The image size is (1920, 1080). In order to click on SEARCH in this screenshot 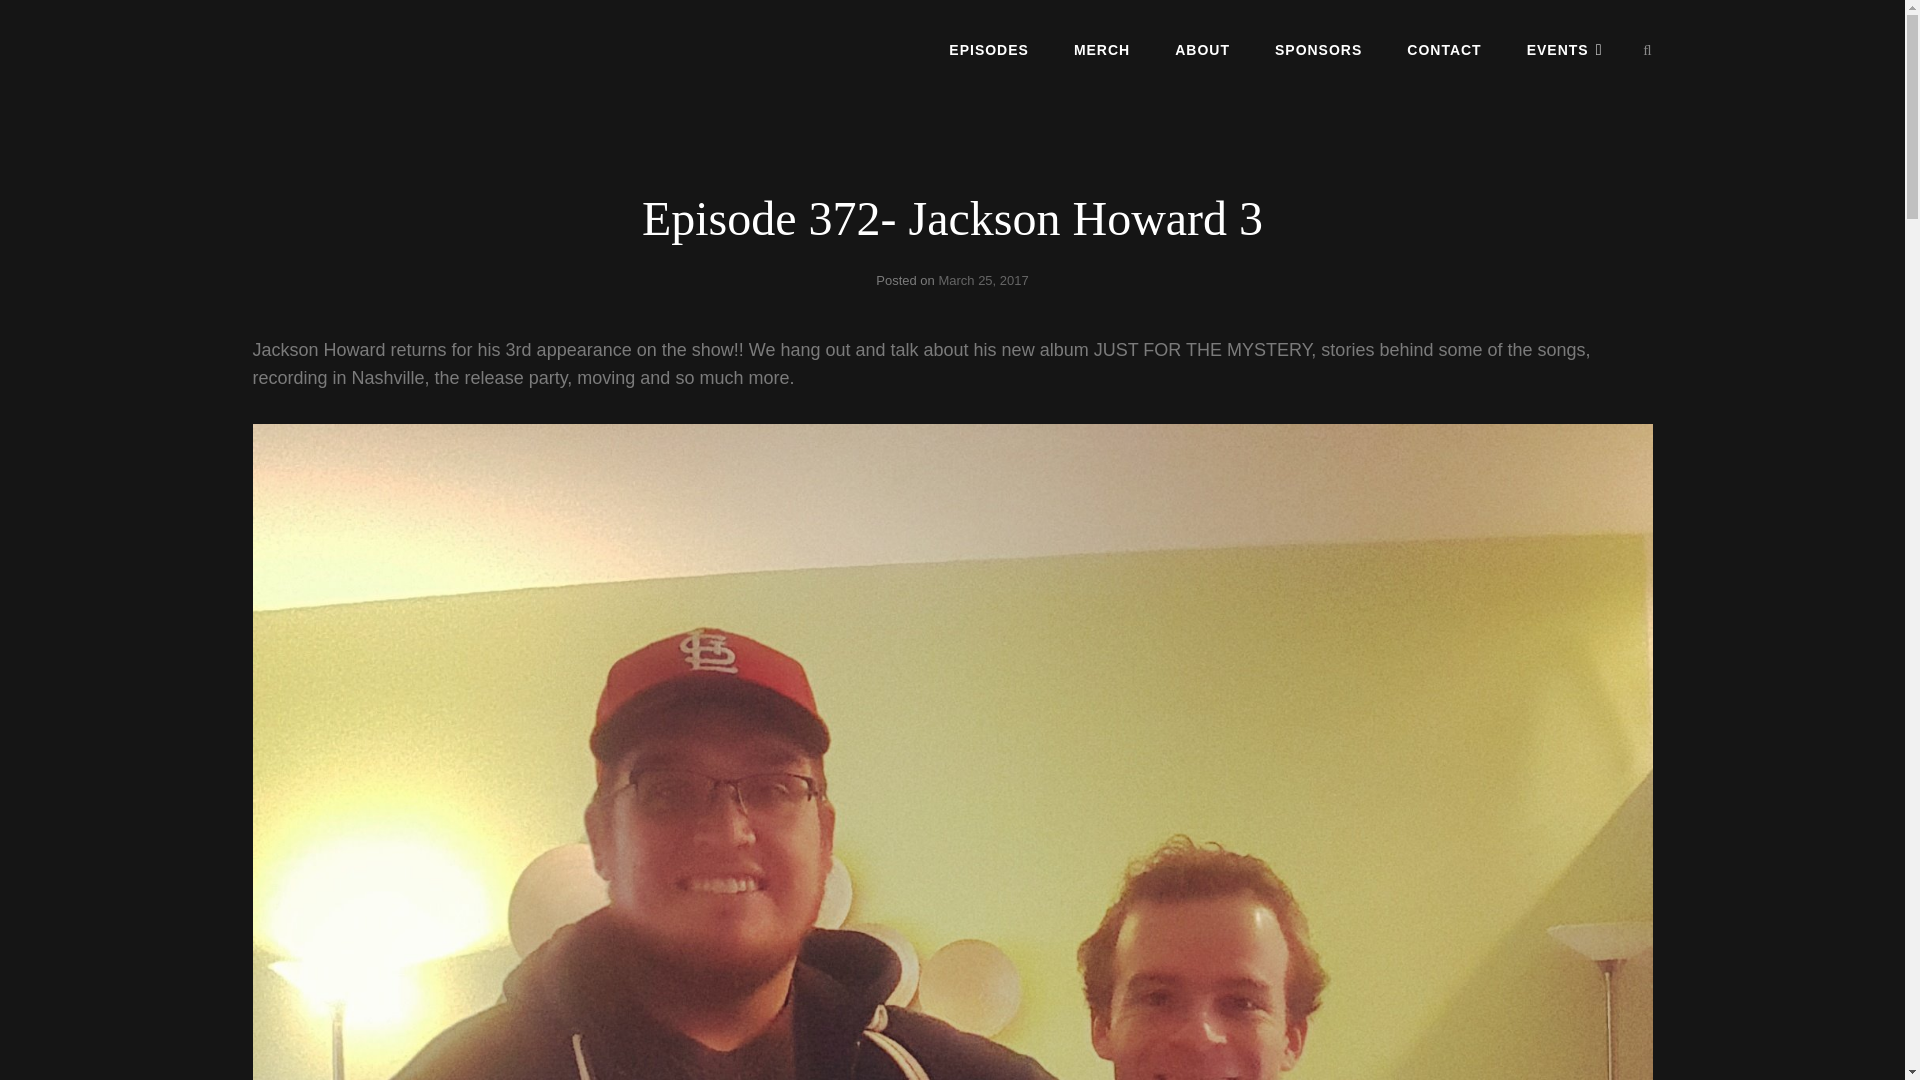, I will do `click(1648, 50)`.